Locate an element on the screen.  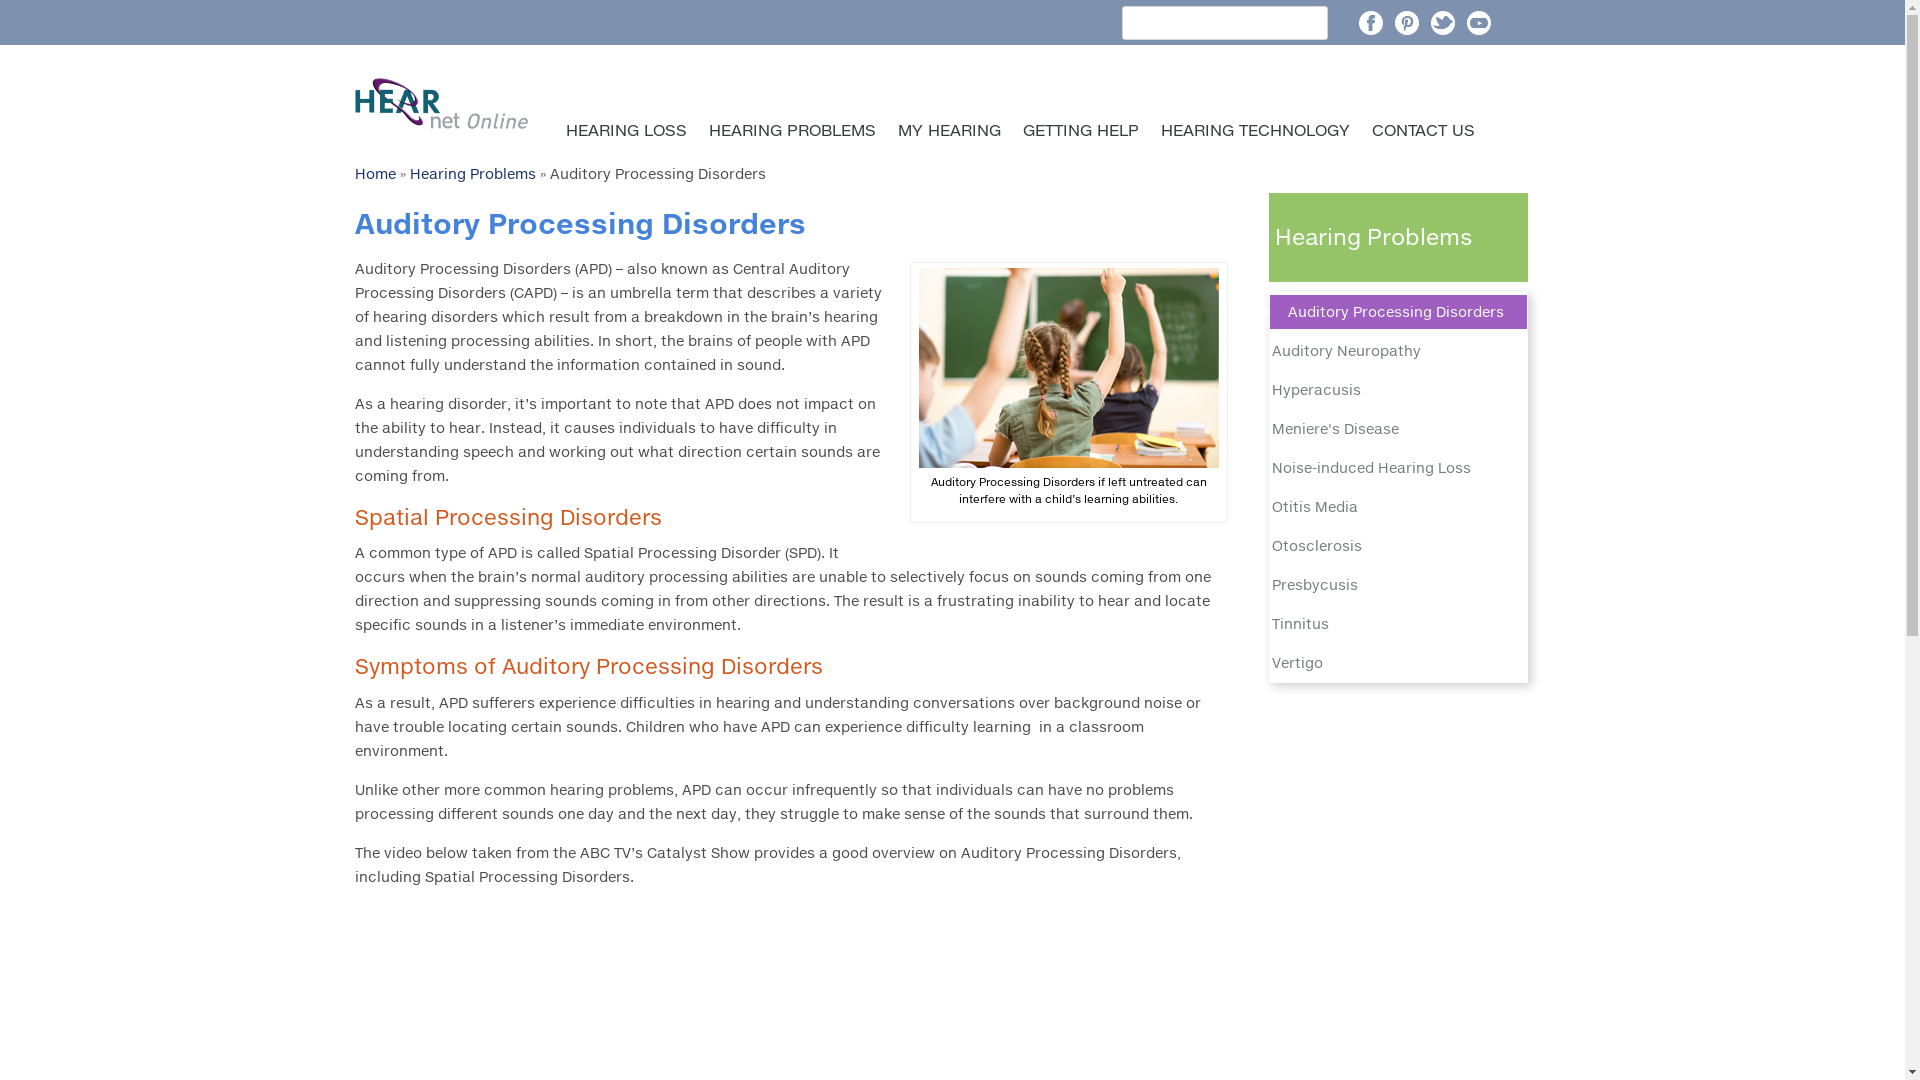
MY HEARING is located at coordinates (948, 130).